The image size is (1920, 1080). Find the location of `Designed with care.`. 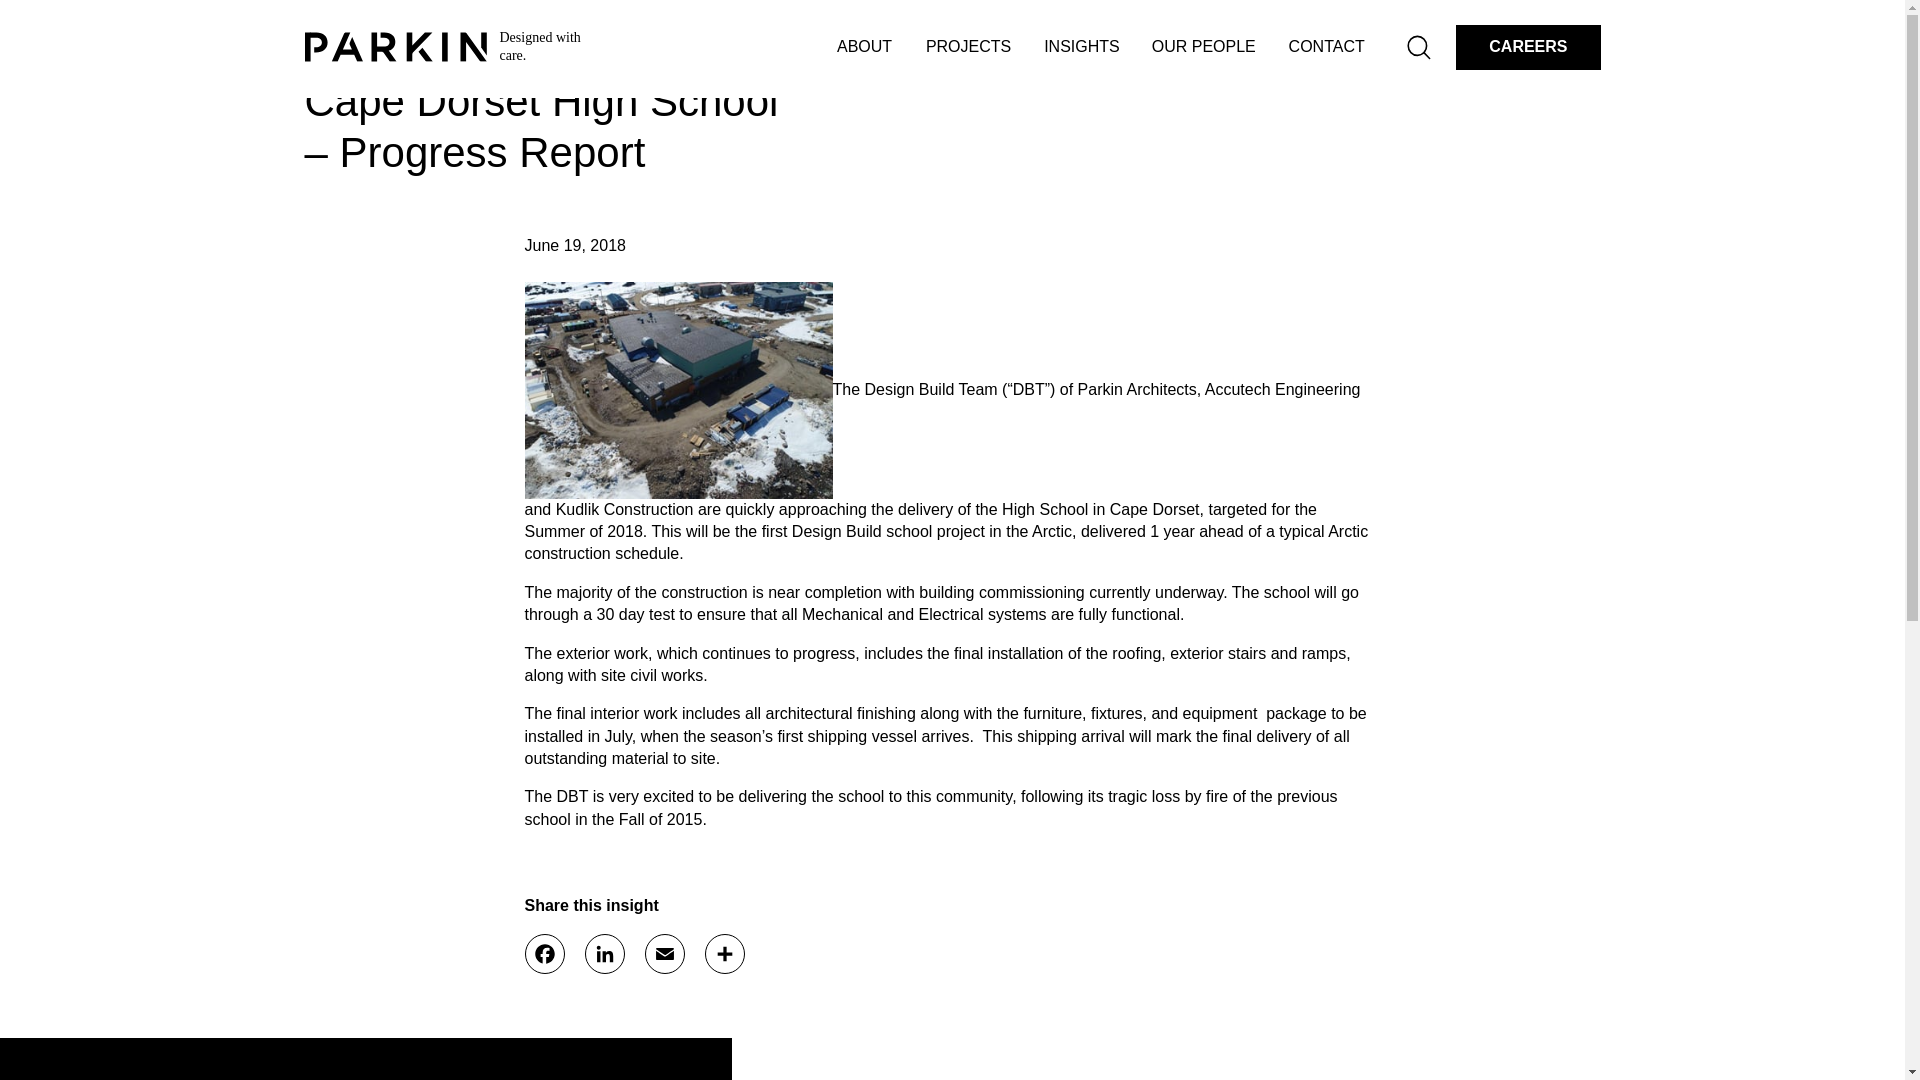

Designed with care. is located at coordinates (449, 46).